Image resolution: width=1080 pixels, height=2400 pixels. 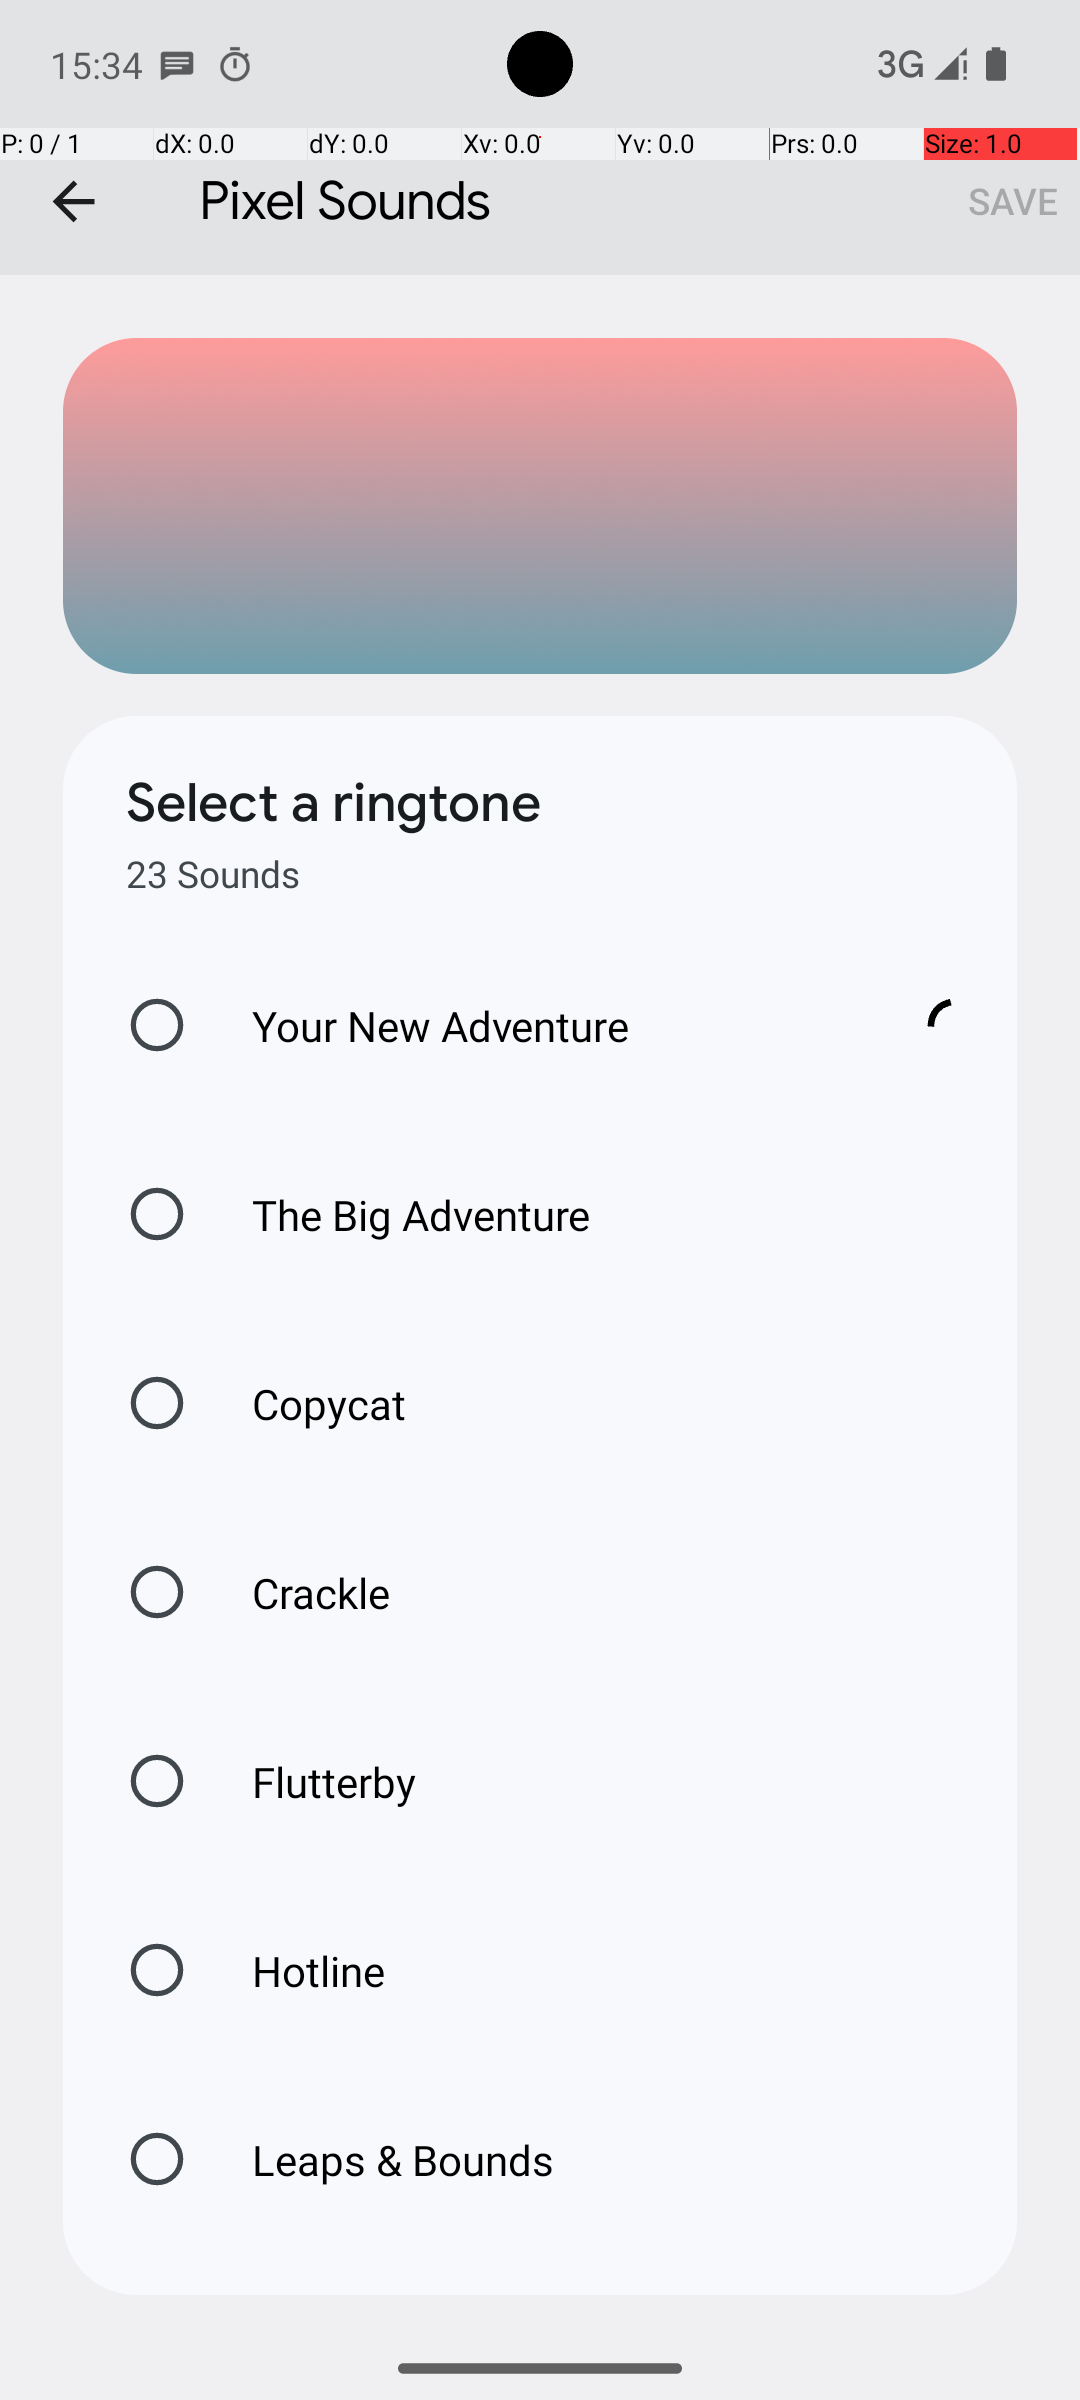 I want to click on Leaps & Bounds, so click(x=382, y=2160).